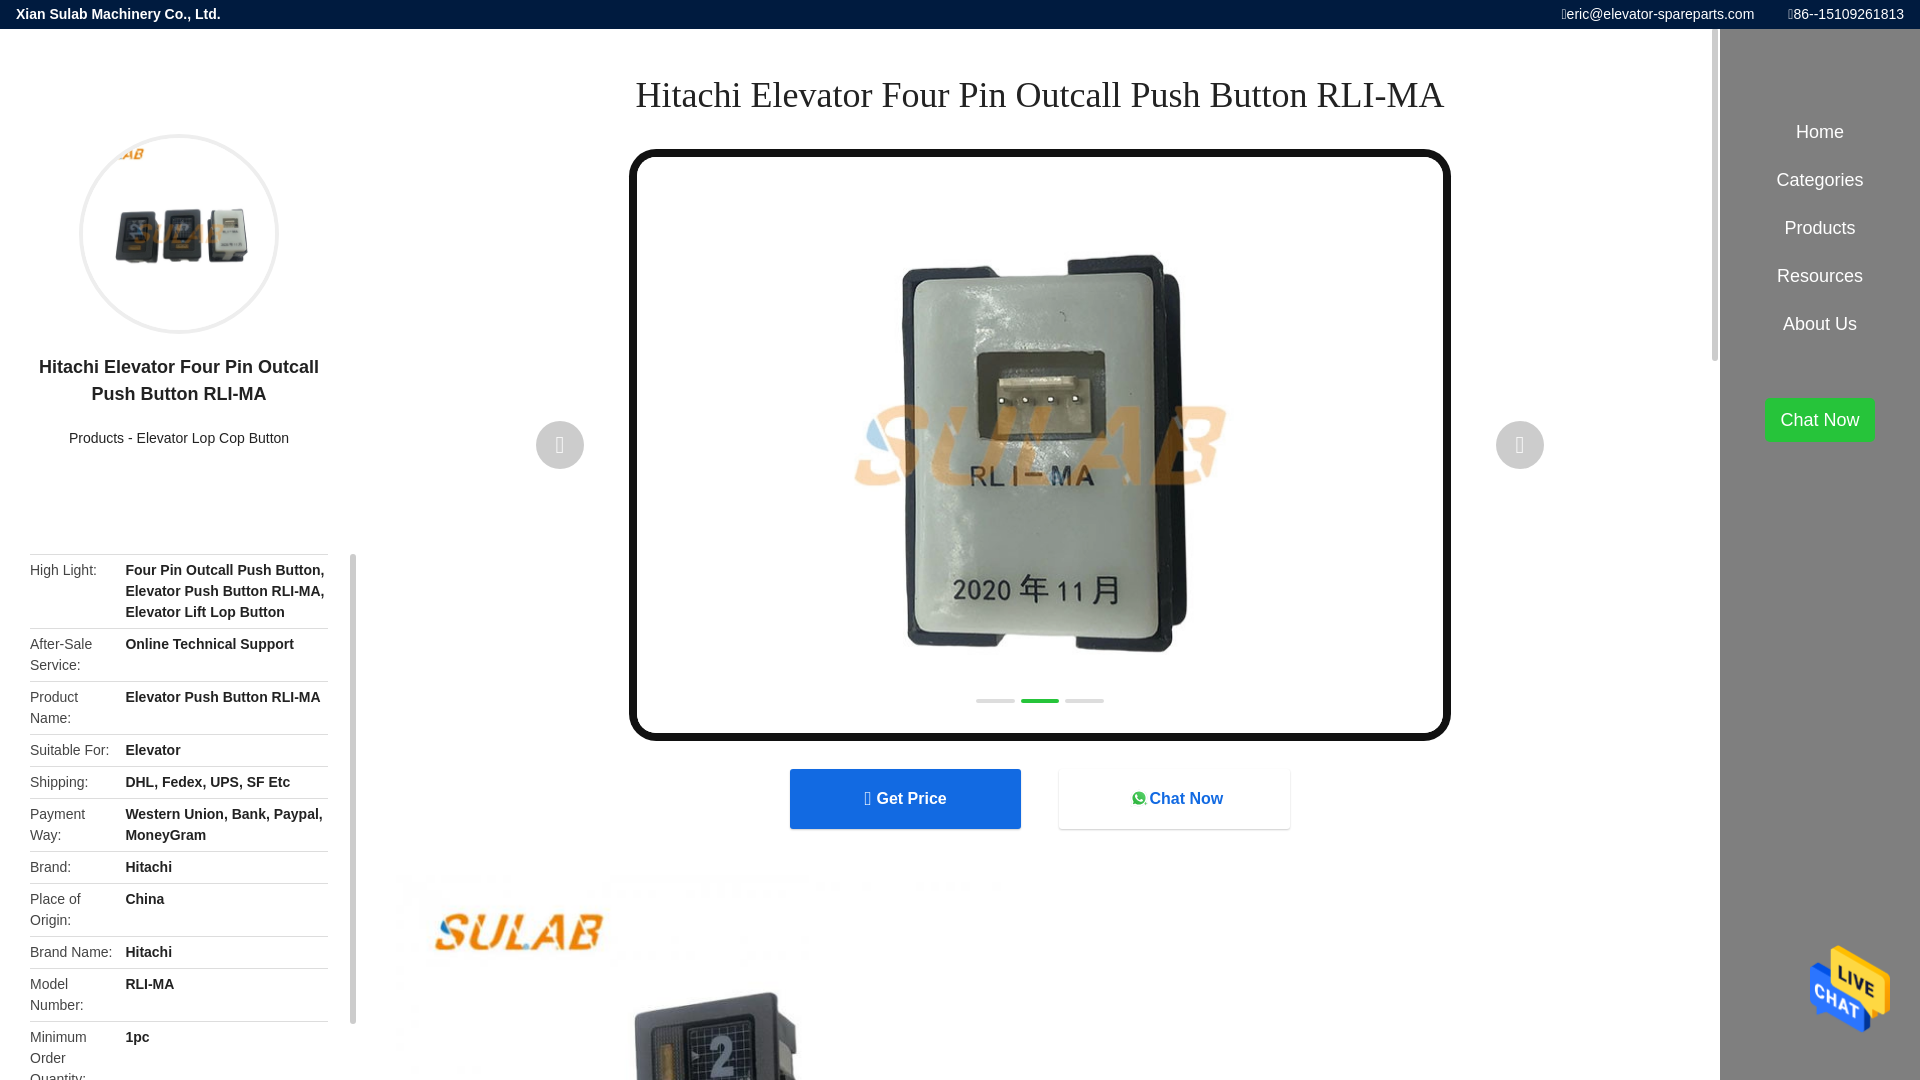 This screenshot has width=1920, height=1080. I want to click on Home, so click(1820, 132).